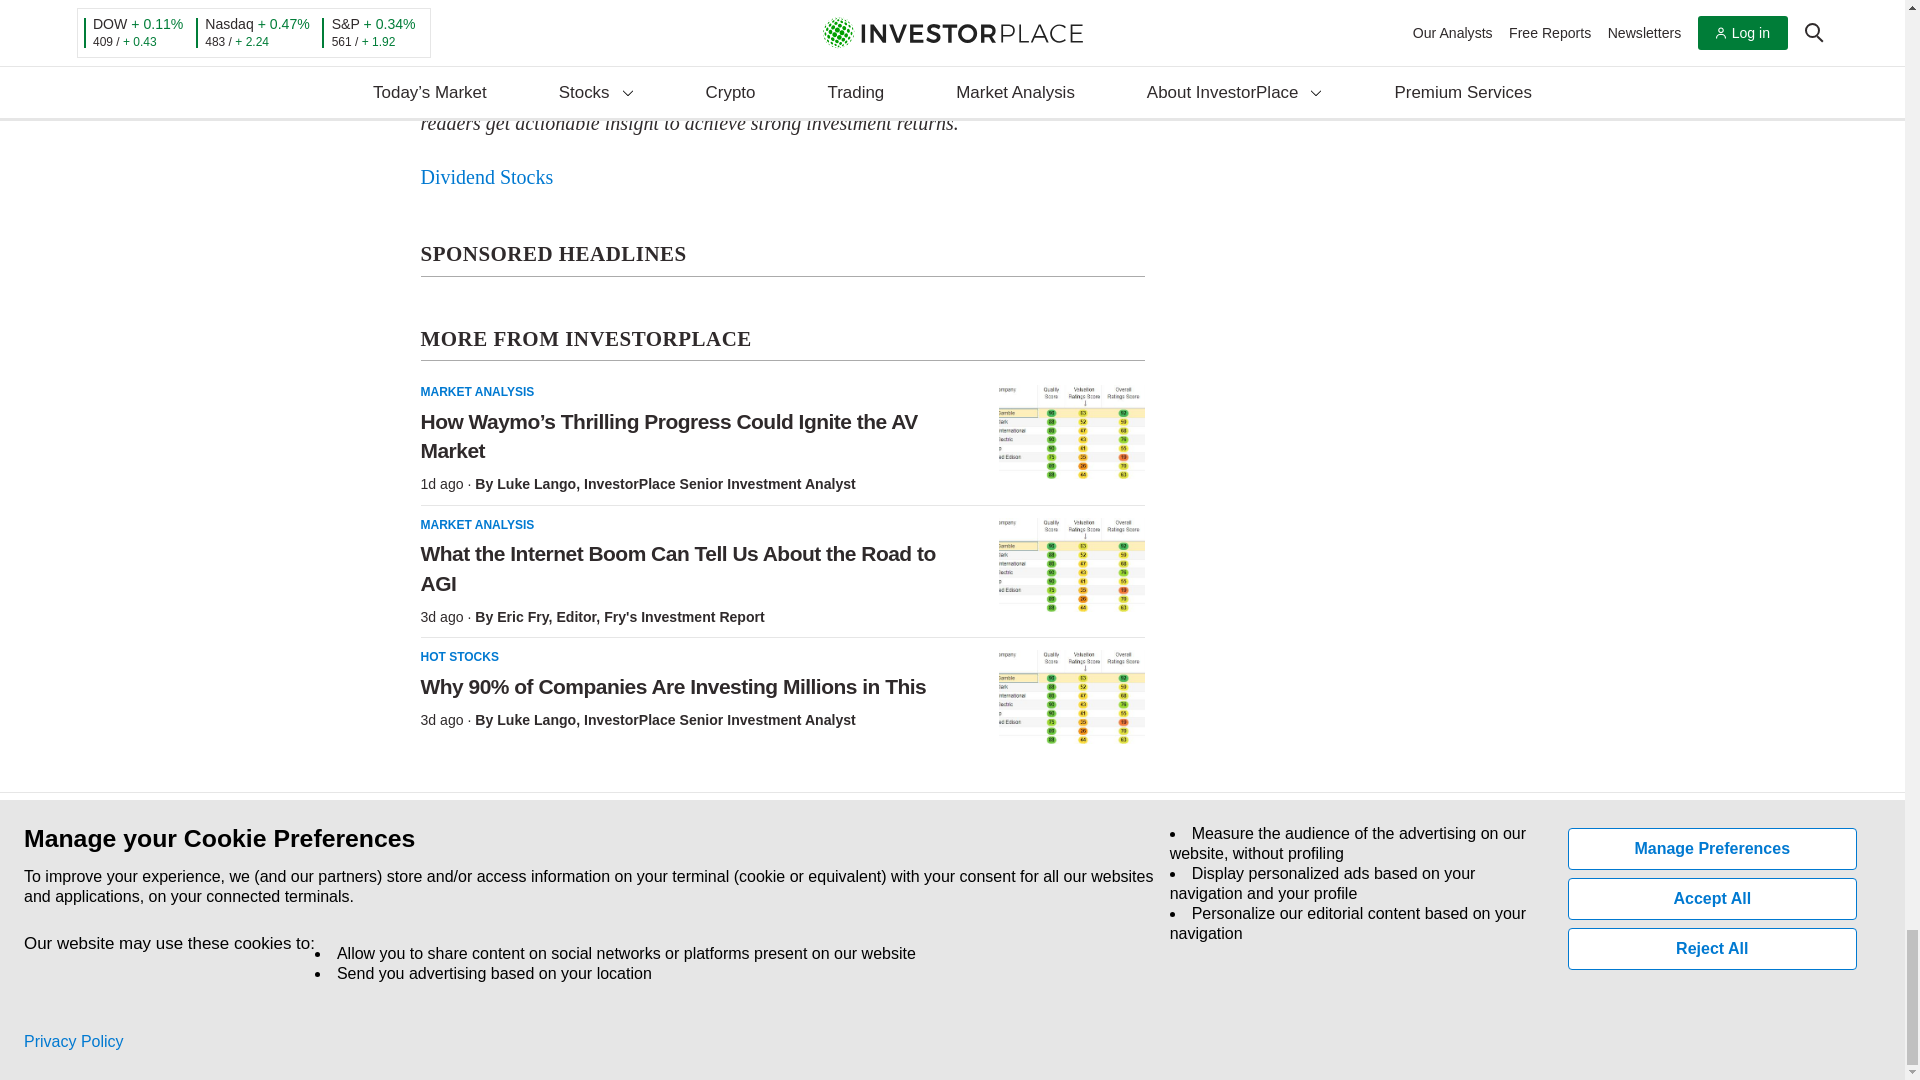 This screenshot has width=1920, height=1080. Describe the element at coordinates (468, 936) in the screenshot. I see `Visit our Twitter page` at that location.